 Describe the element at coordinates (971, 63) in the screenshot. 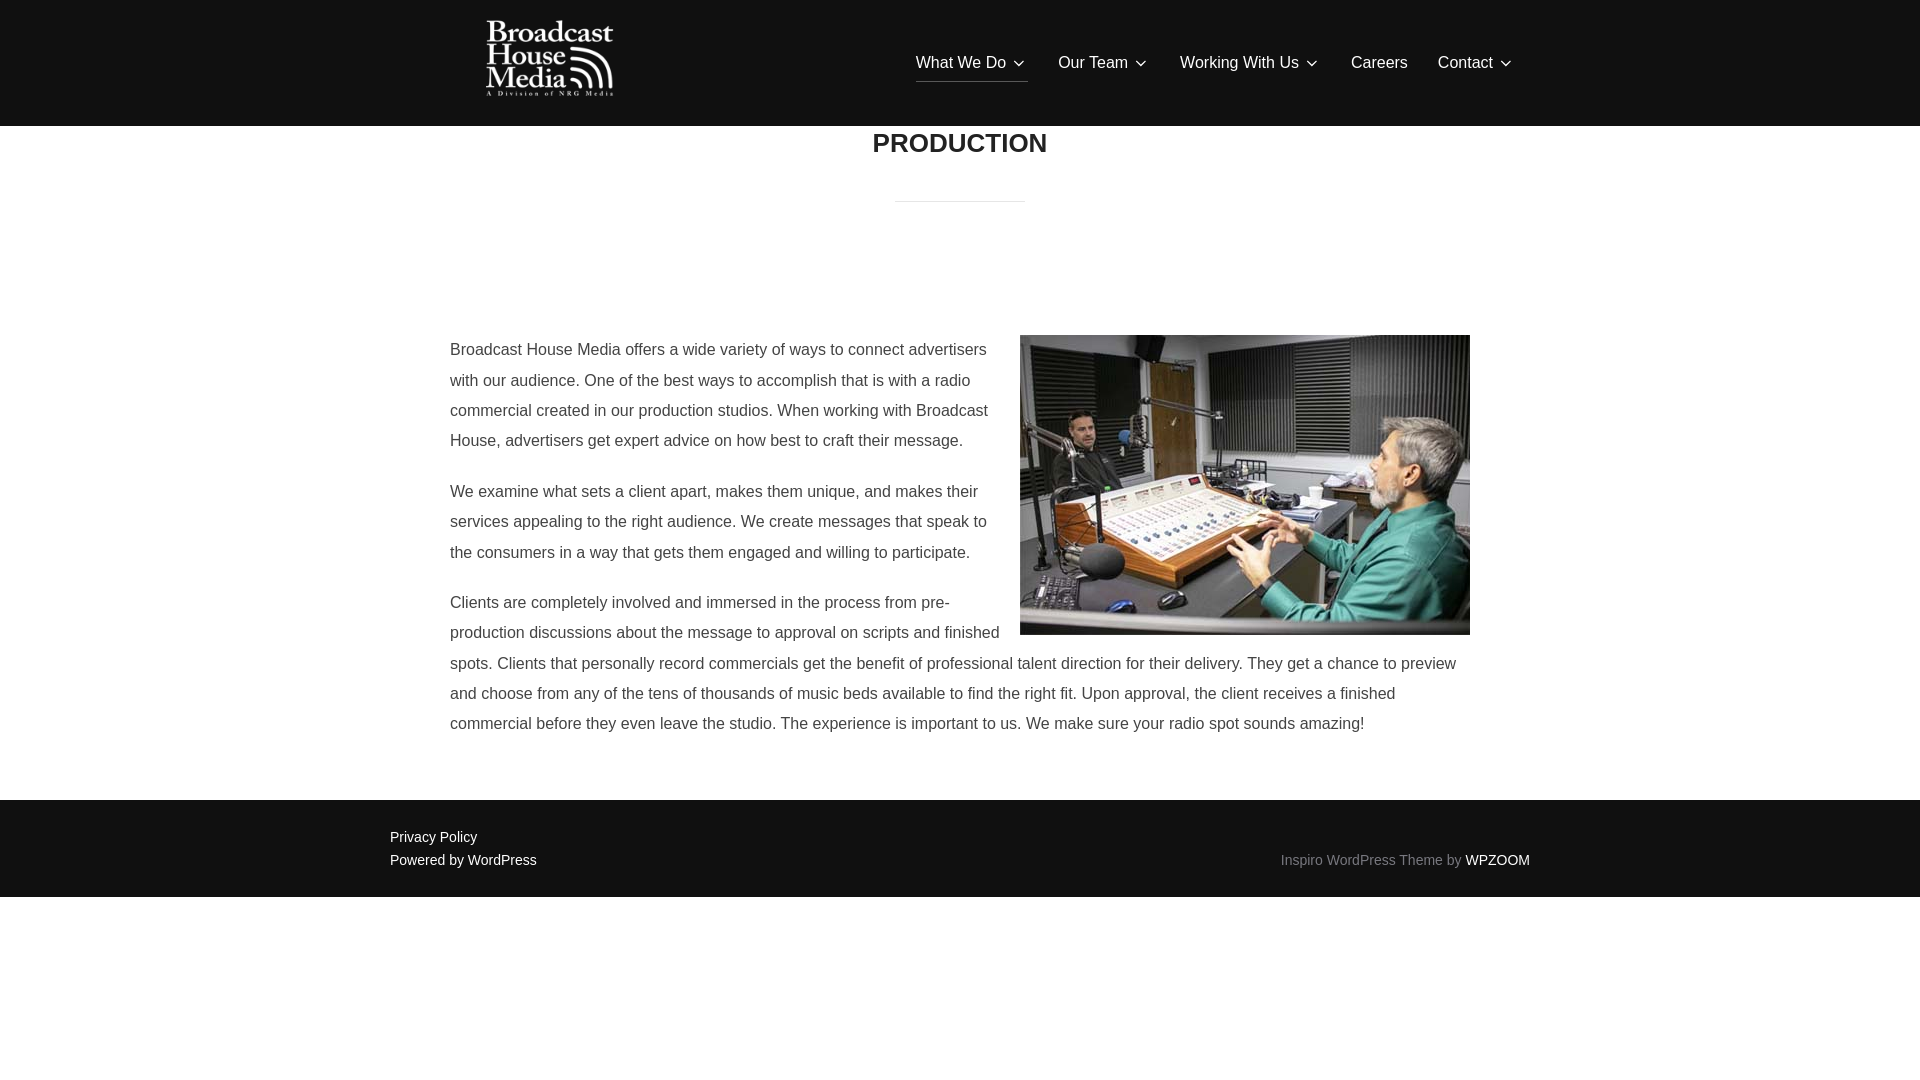

I see `What We Do` at that location.